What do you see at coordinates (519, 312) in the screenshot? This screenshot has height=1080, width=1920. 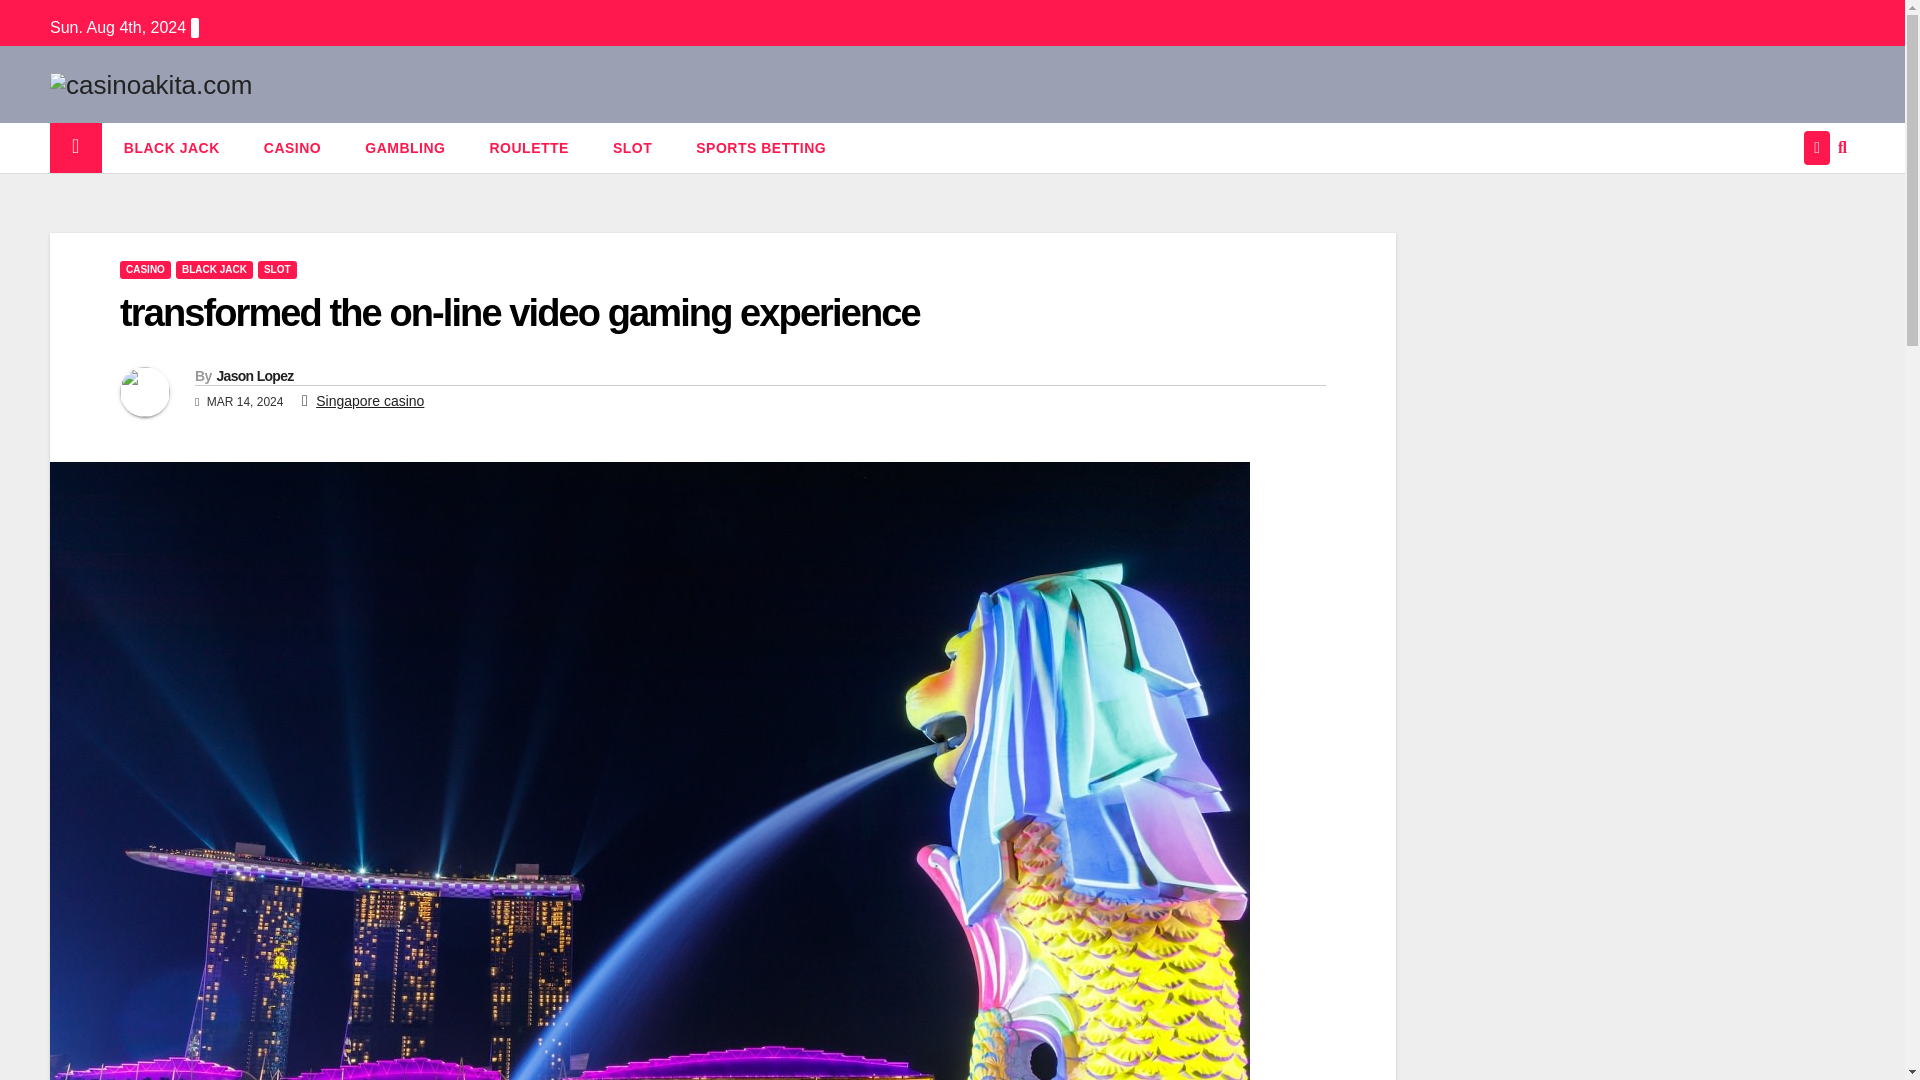 I see `transformed the on-line video gaming experience` at bounding box center [519, 312].